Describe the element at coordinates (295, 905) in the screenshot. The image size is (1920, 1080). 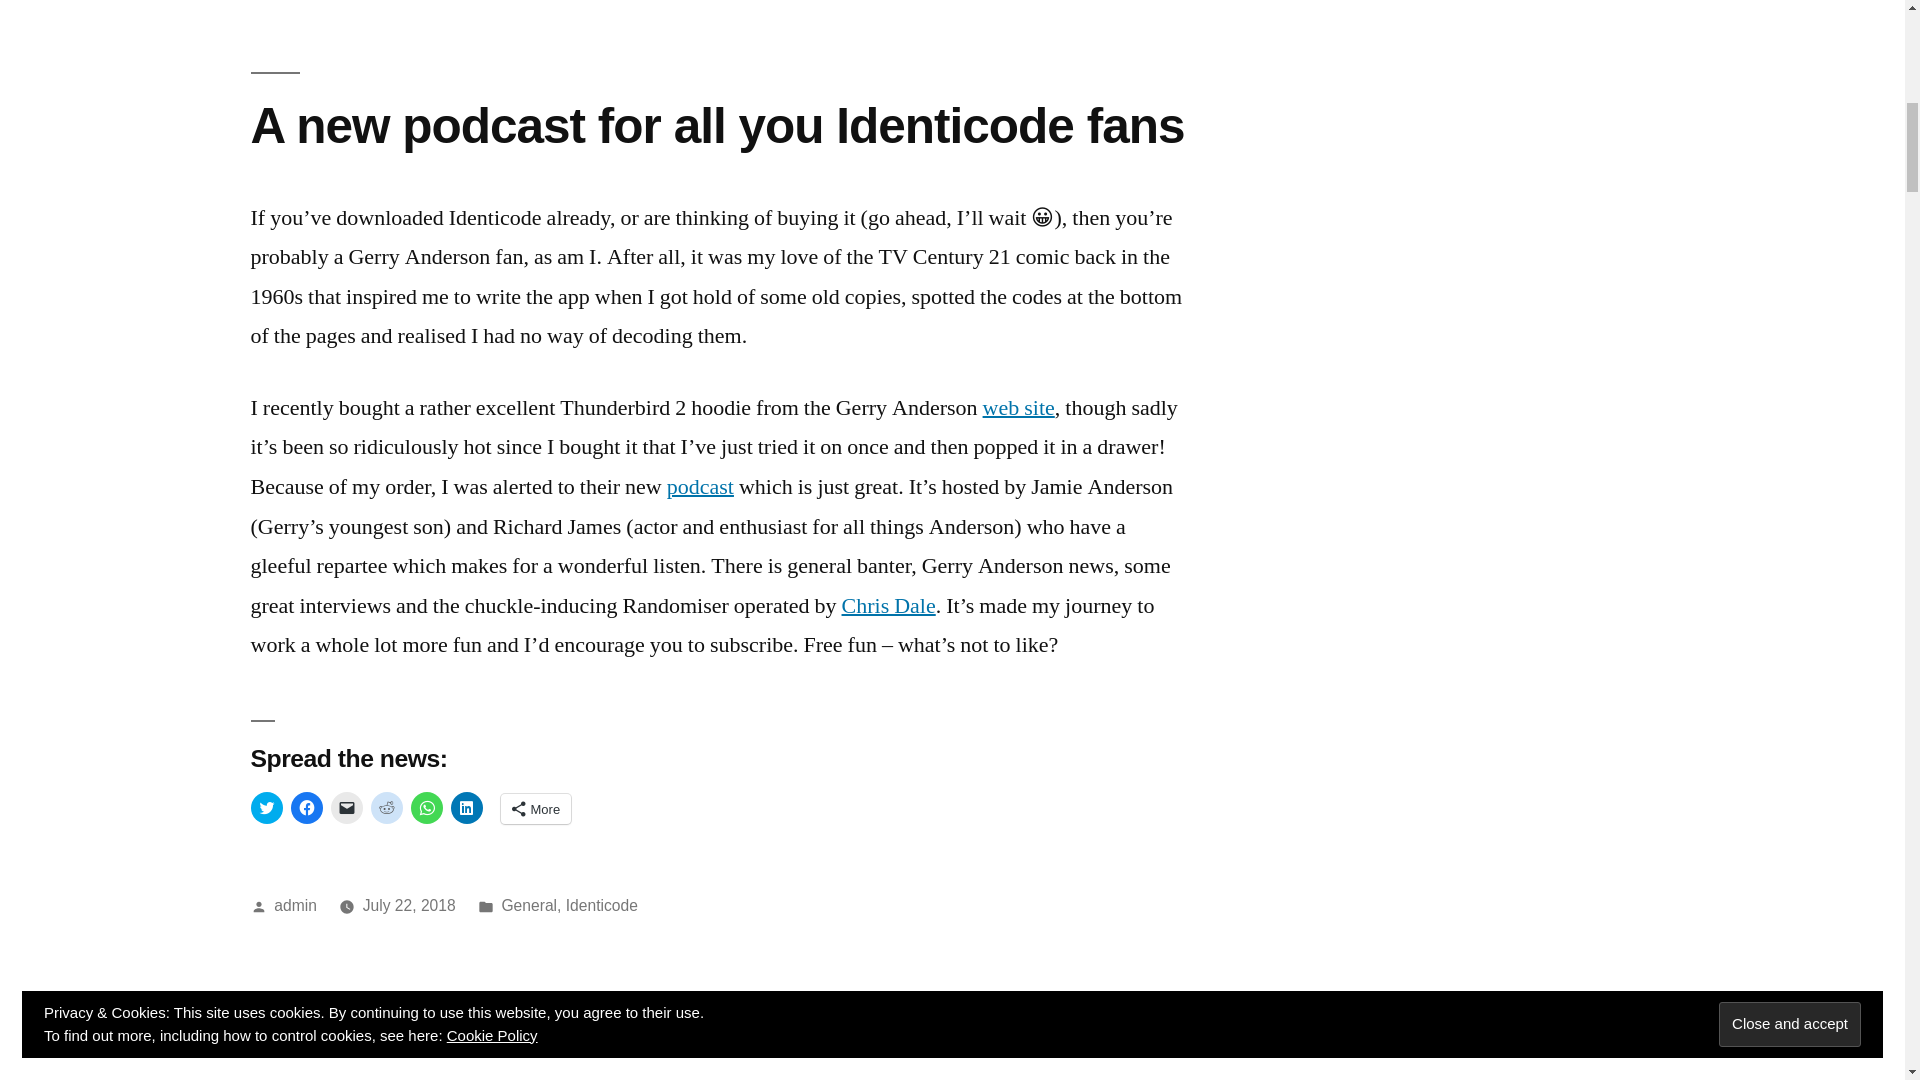
I see `admin` at that location.